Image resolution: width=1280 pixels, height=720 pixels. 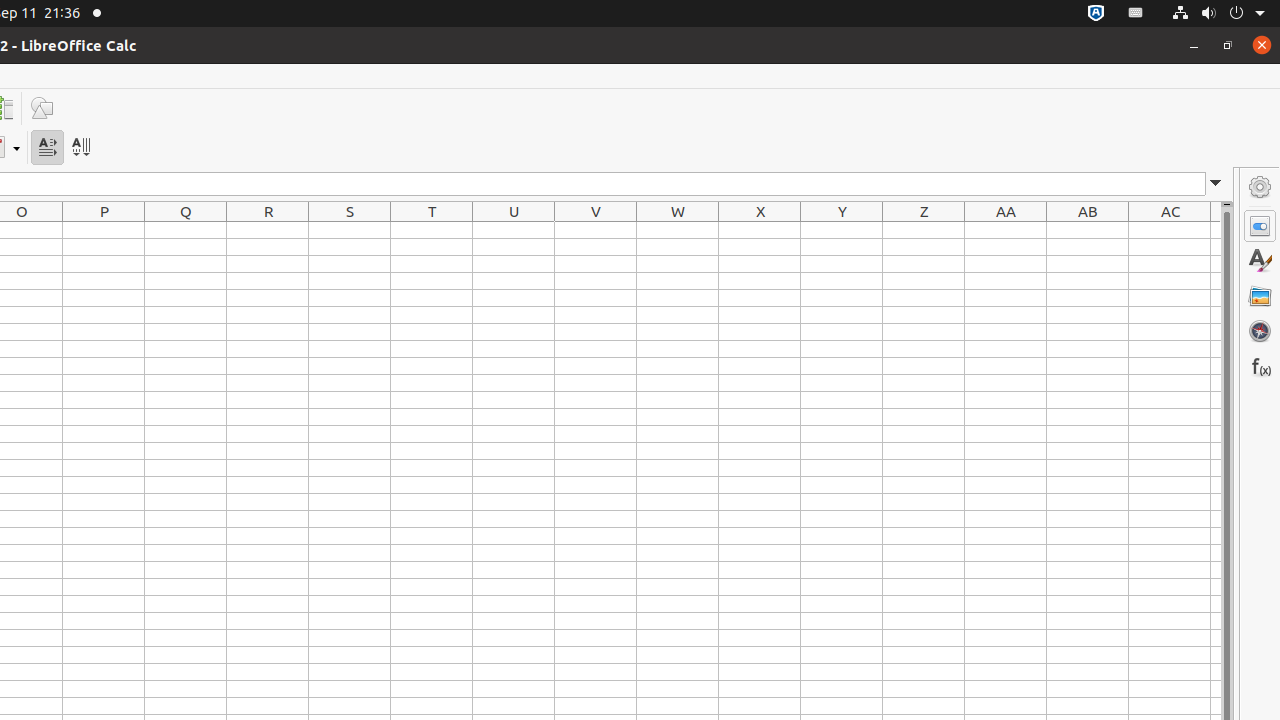 I want to click on R1, so click(x=268, y=230).